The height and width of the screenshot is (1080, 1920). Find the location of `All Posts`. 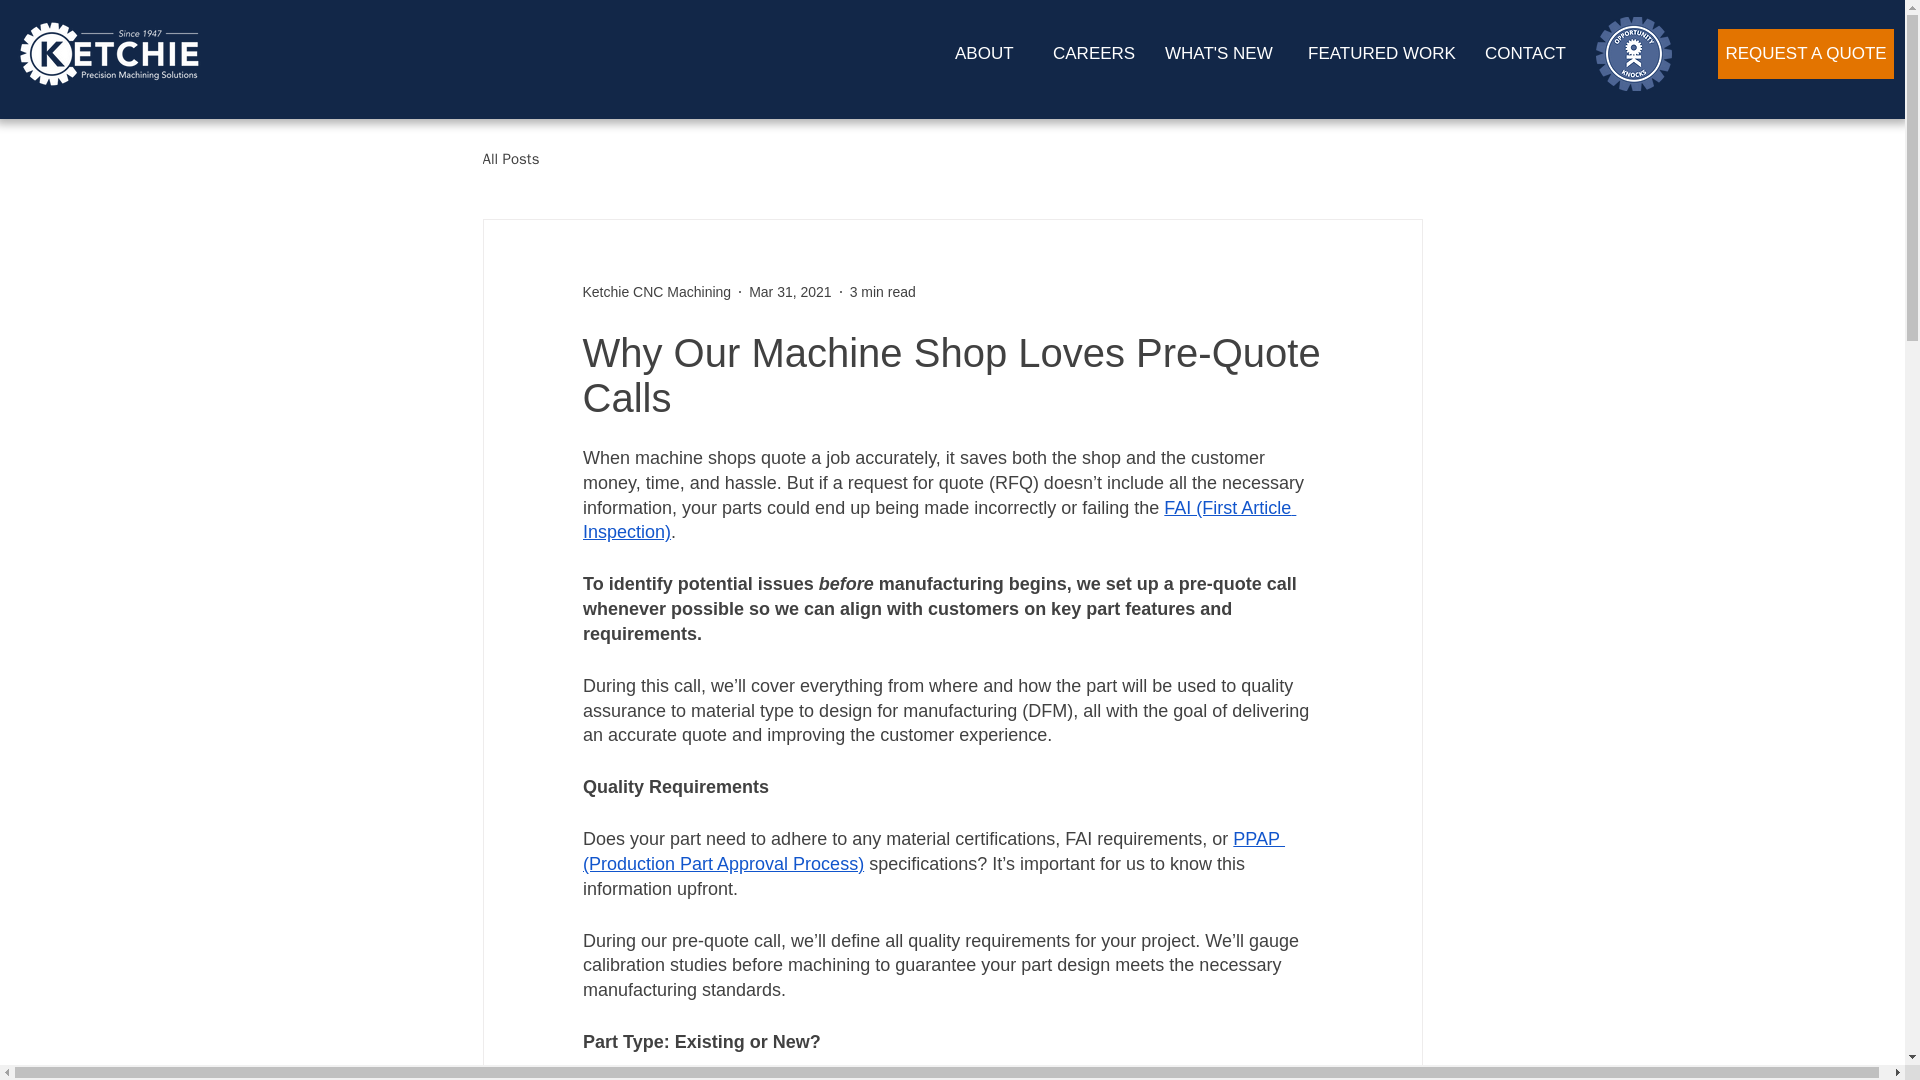

All Posts is located at coordinates (510, 159).